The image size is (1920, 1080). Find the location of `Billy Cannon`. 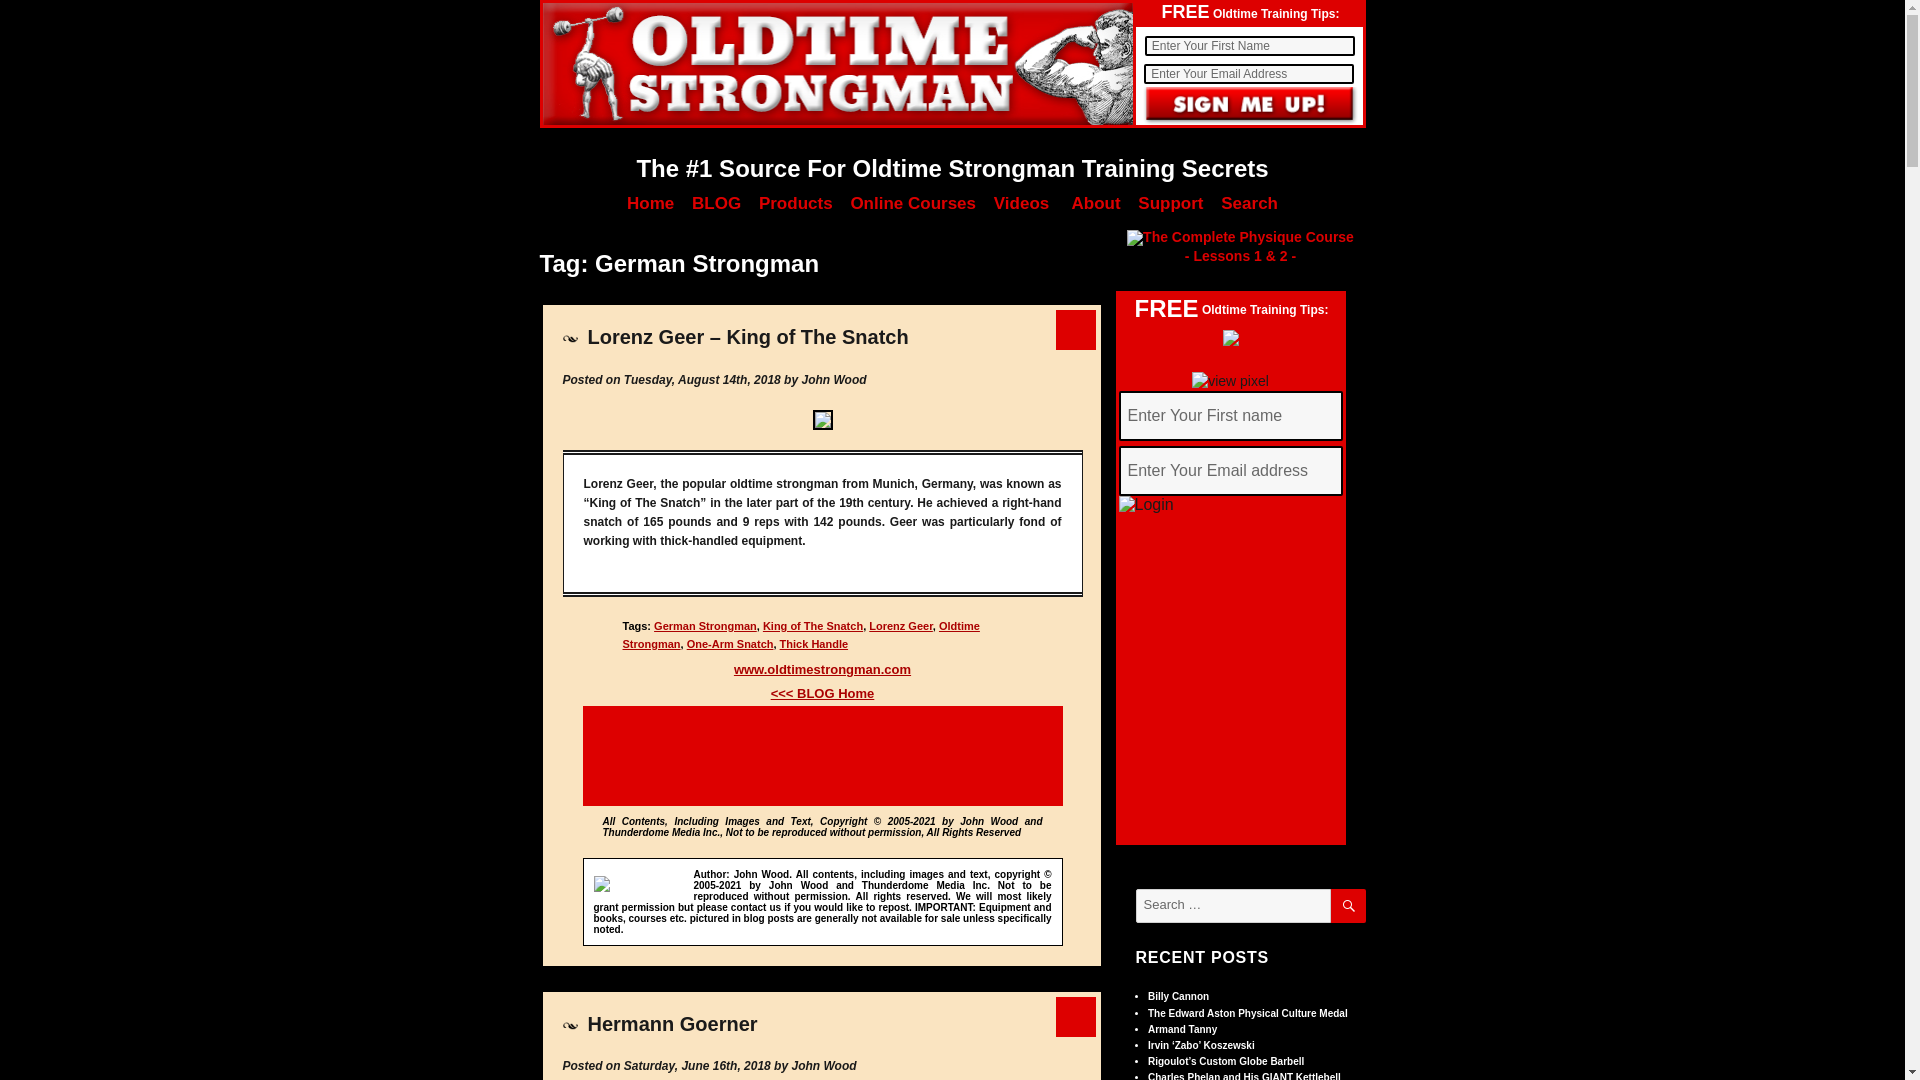

Billy Cannon is located at coordinates (1178, 996).